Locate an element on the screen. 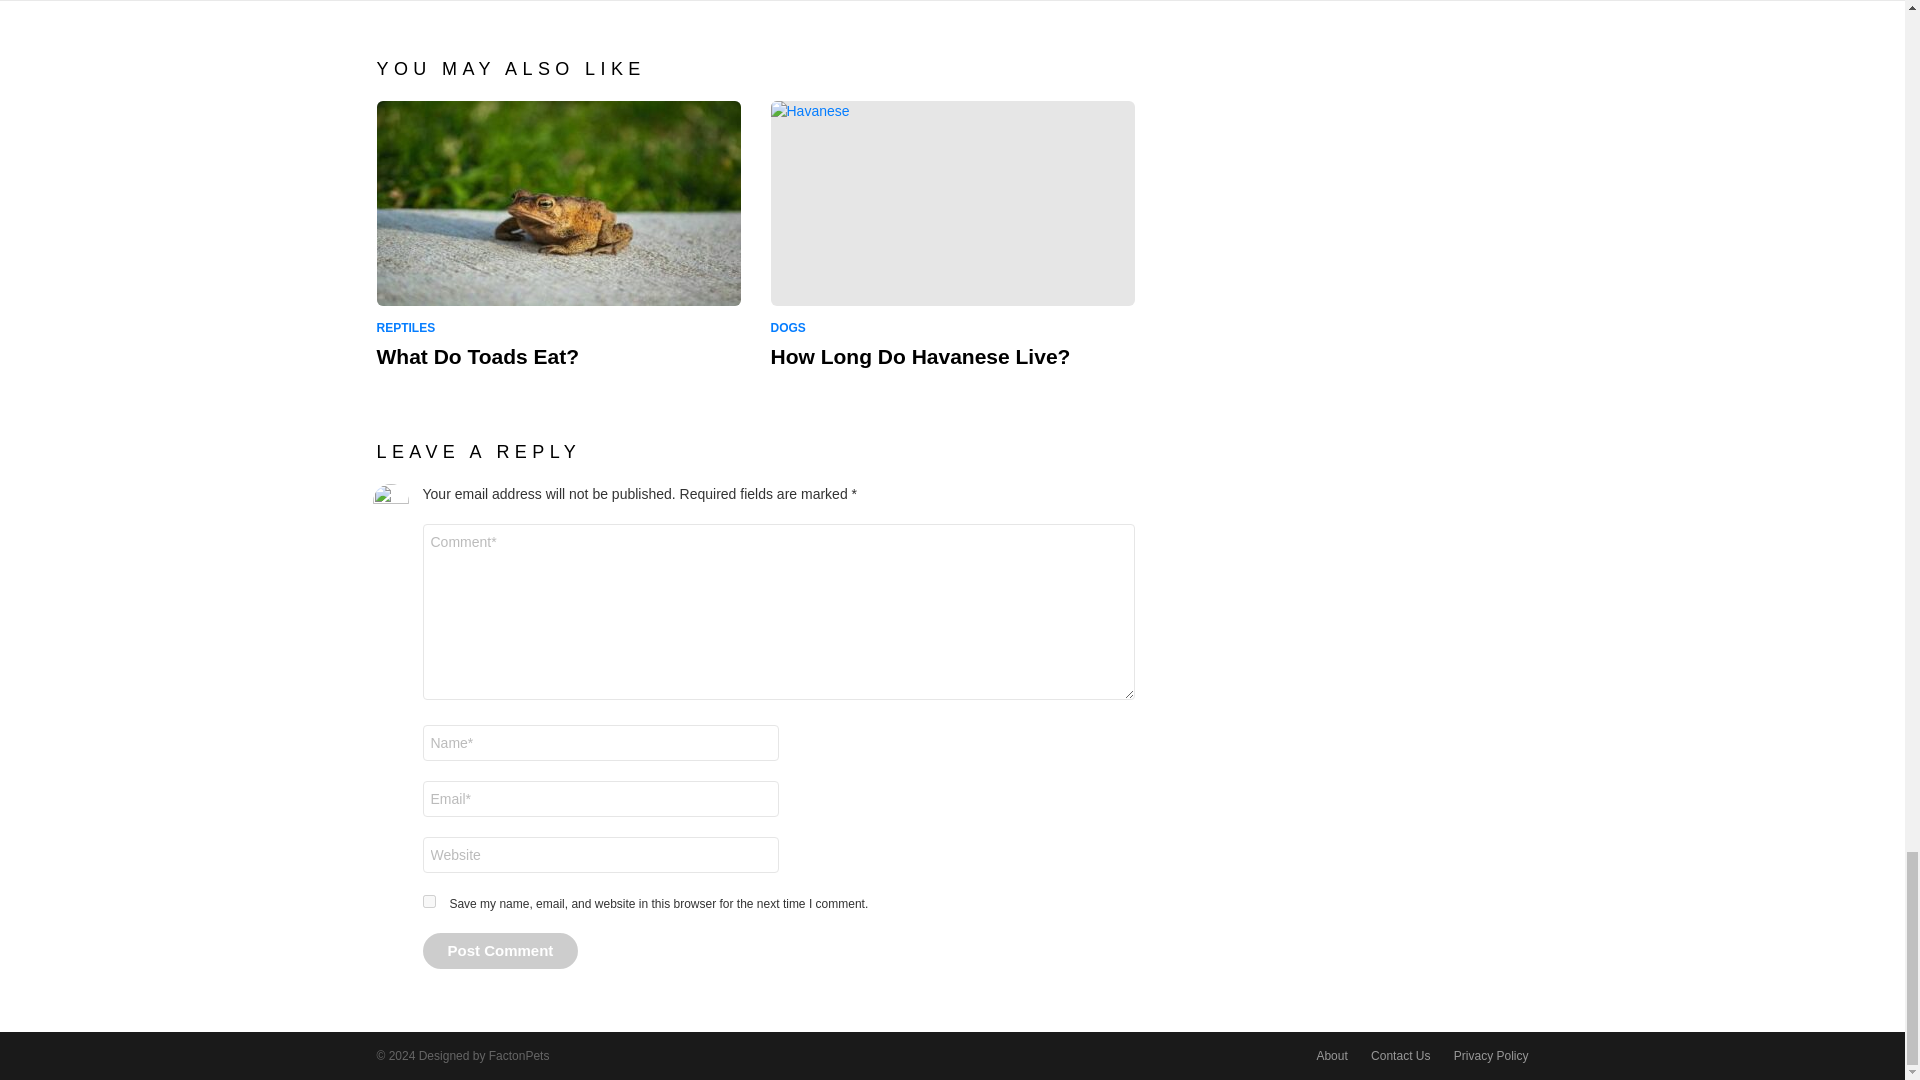 This screenshot has width=1920, height=1080. yes is located at coordinates (428, 902).